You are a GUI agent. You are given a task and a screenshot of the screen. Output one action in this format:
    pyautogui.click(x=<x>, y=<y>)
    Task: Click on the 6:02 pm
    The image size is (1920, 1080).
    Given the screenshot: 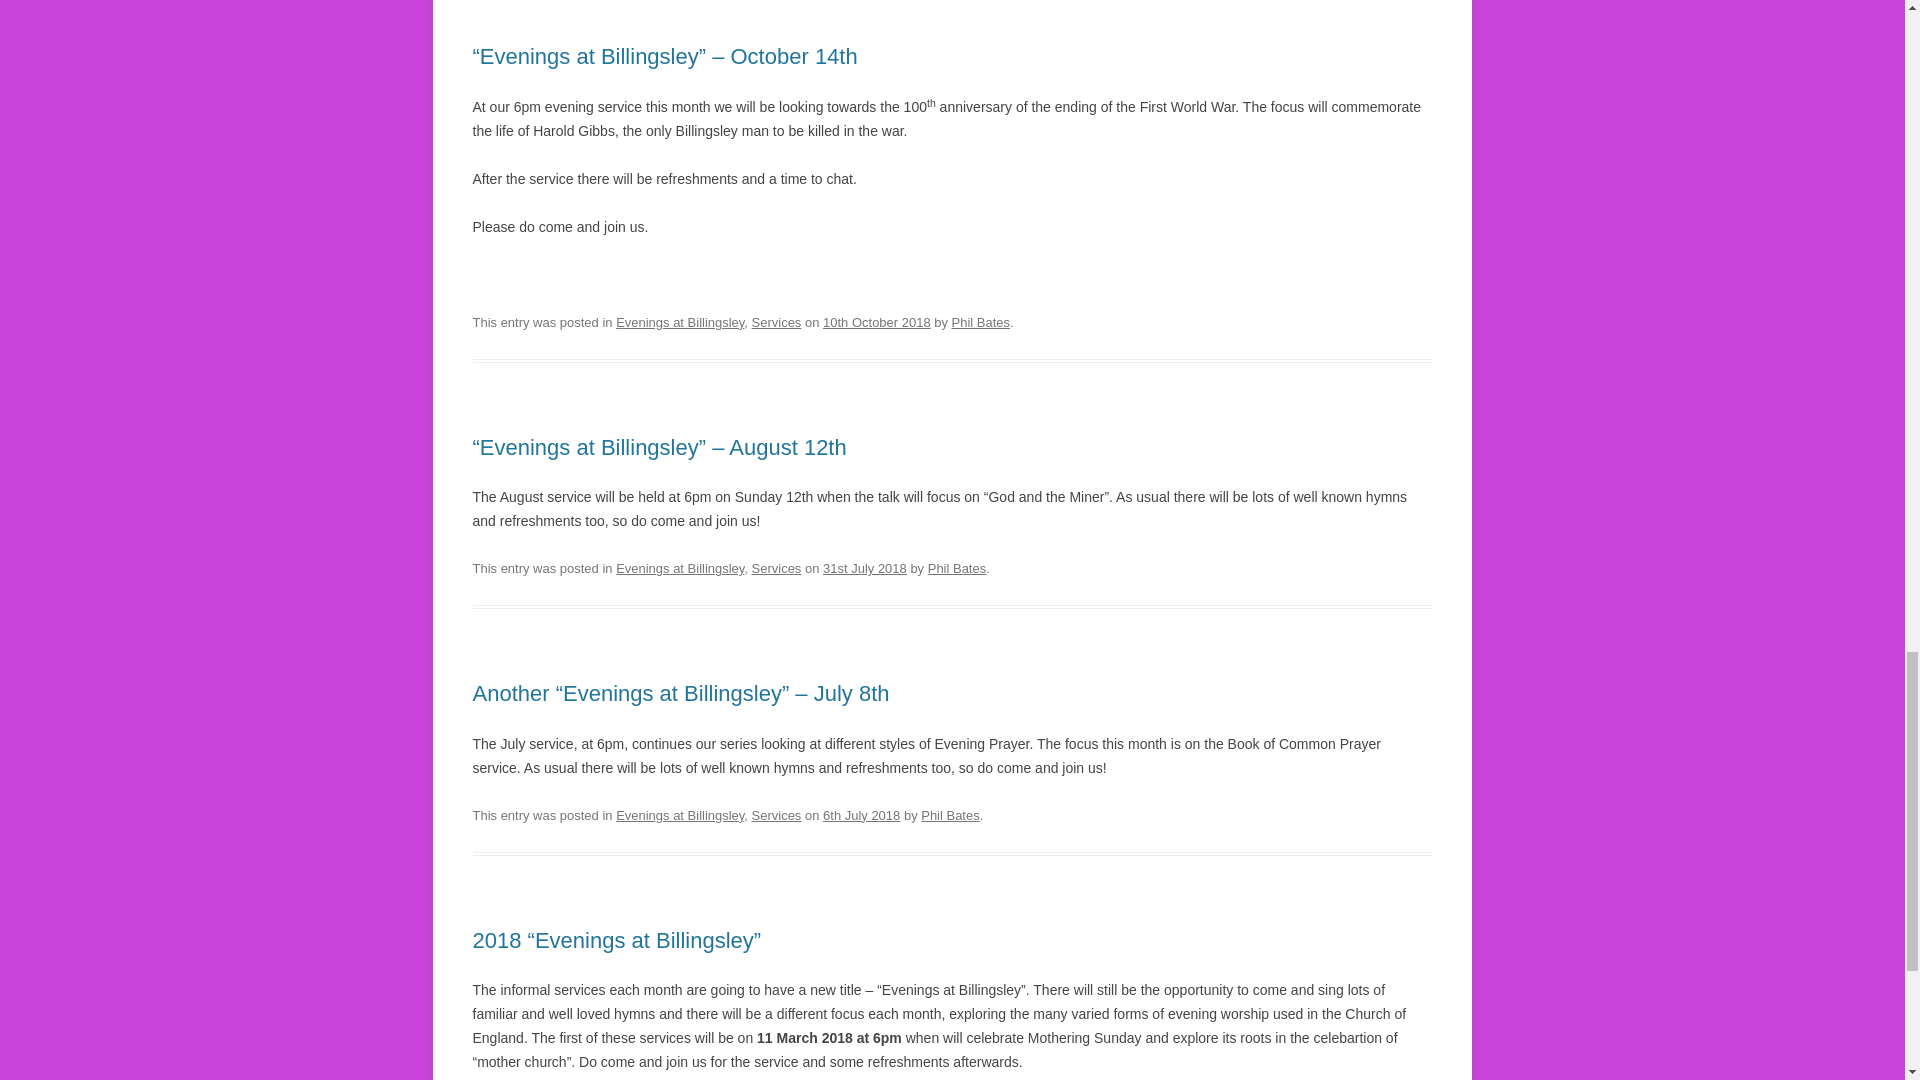 What is the action you would take?
    pyautogui.click(x=877, y=322)
    